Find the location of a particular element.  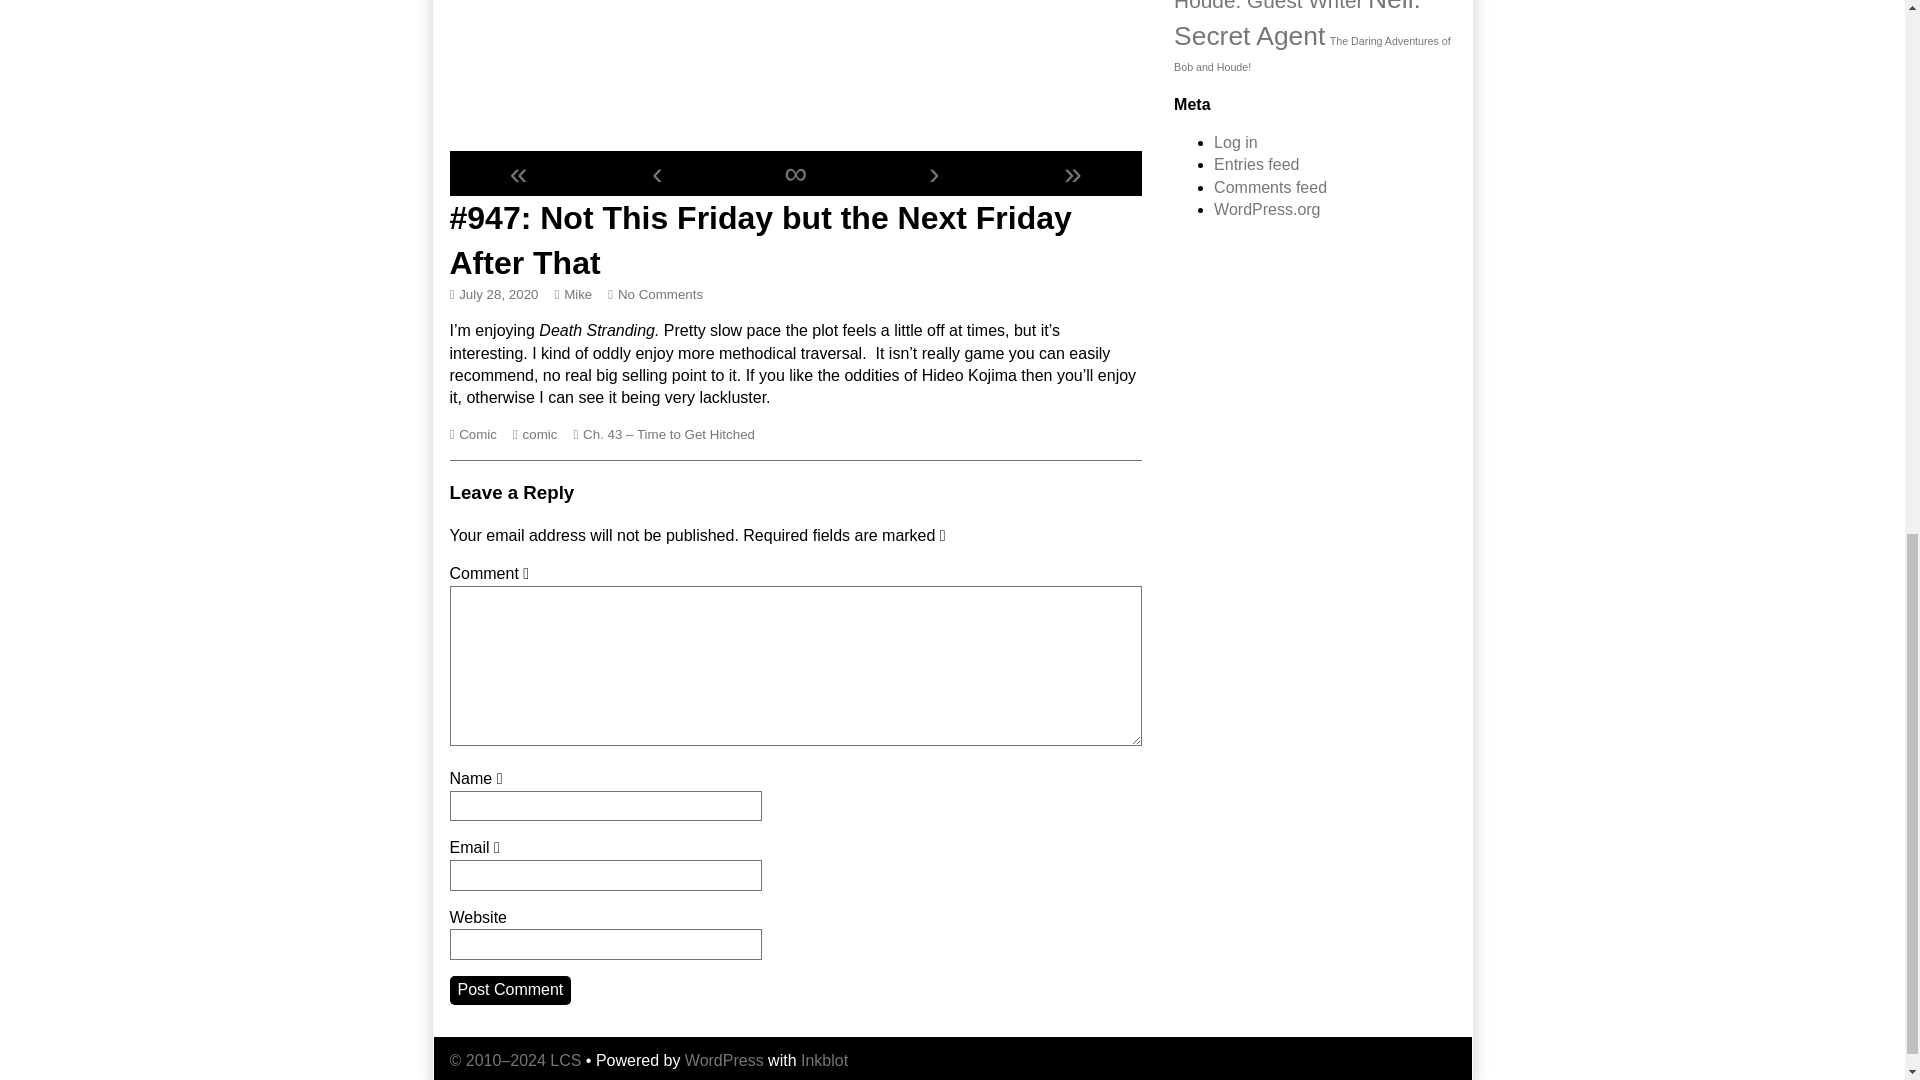

Neil: Secret Agent is located at coordinates (1296, 25).